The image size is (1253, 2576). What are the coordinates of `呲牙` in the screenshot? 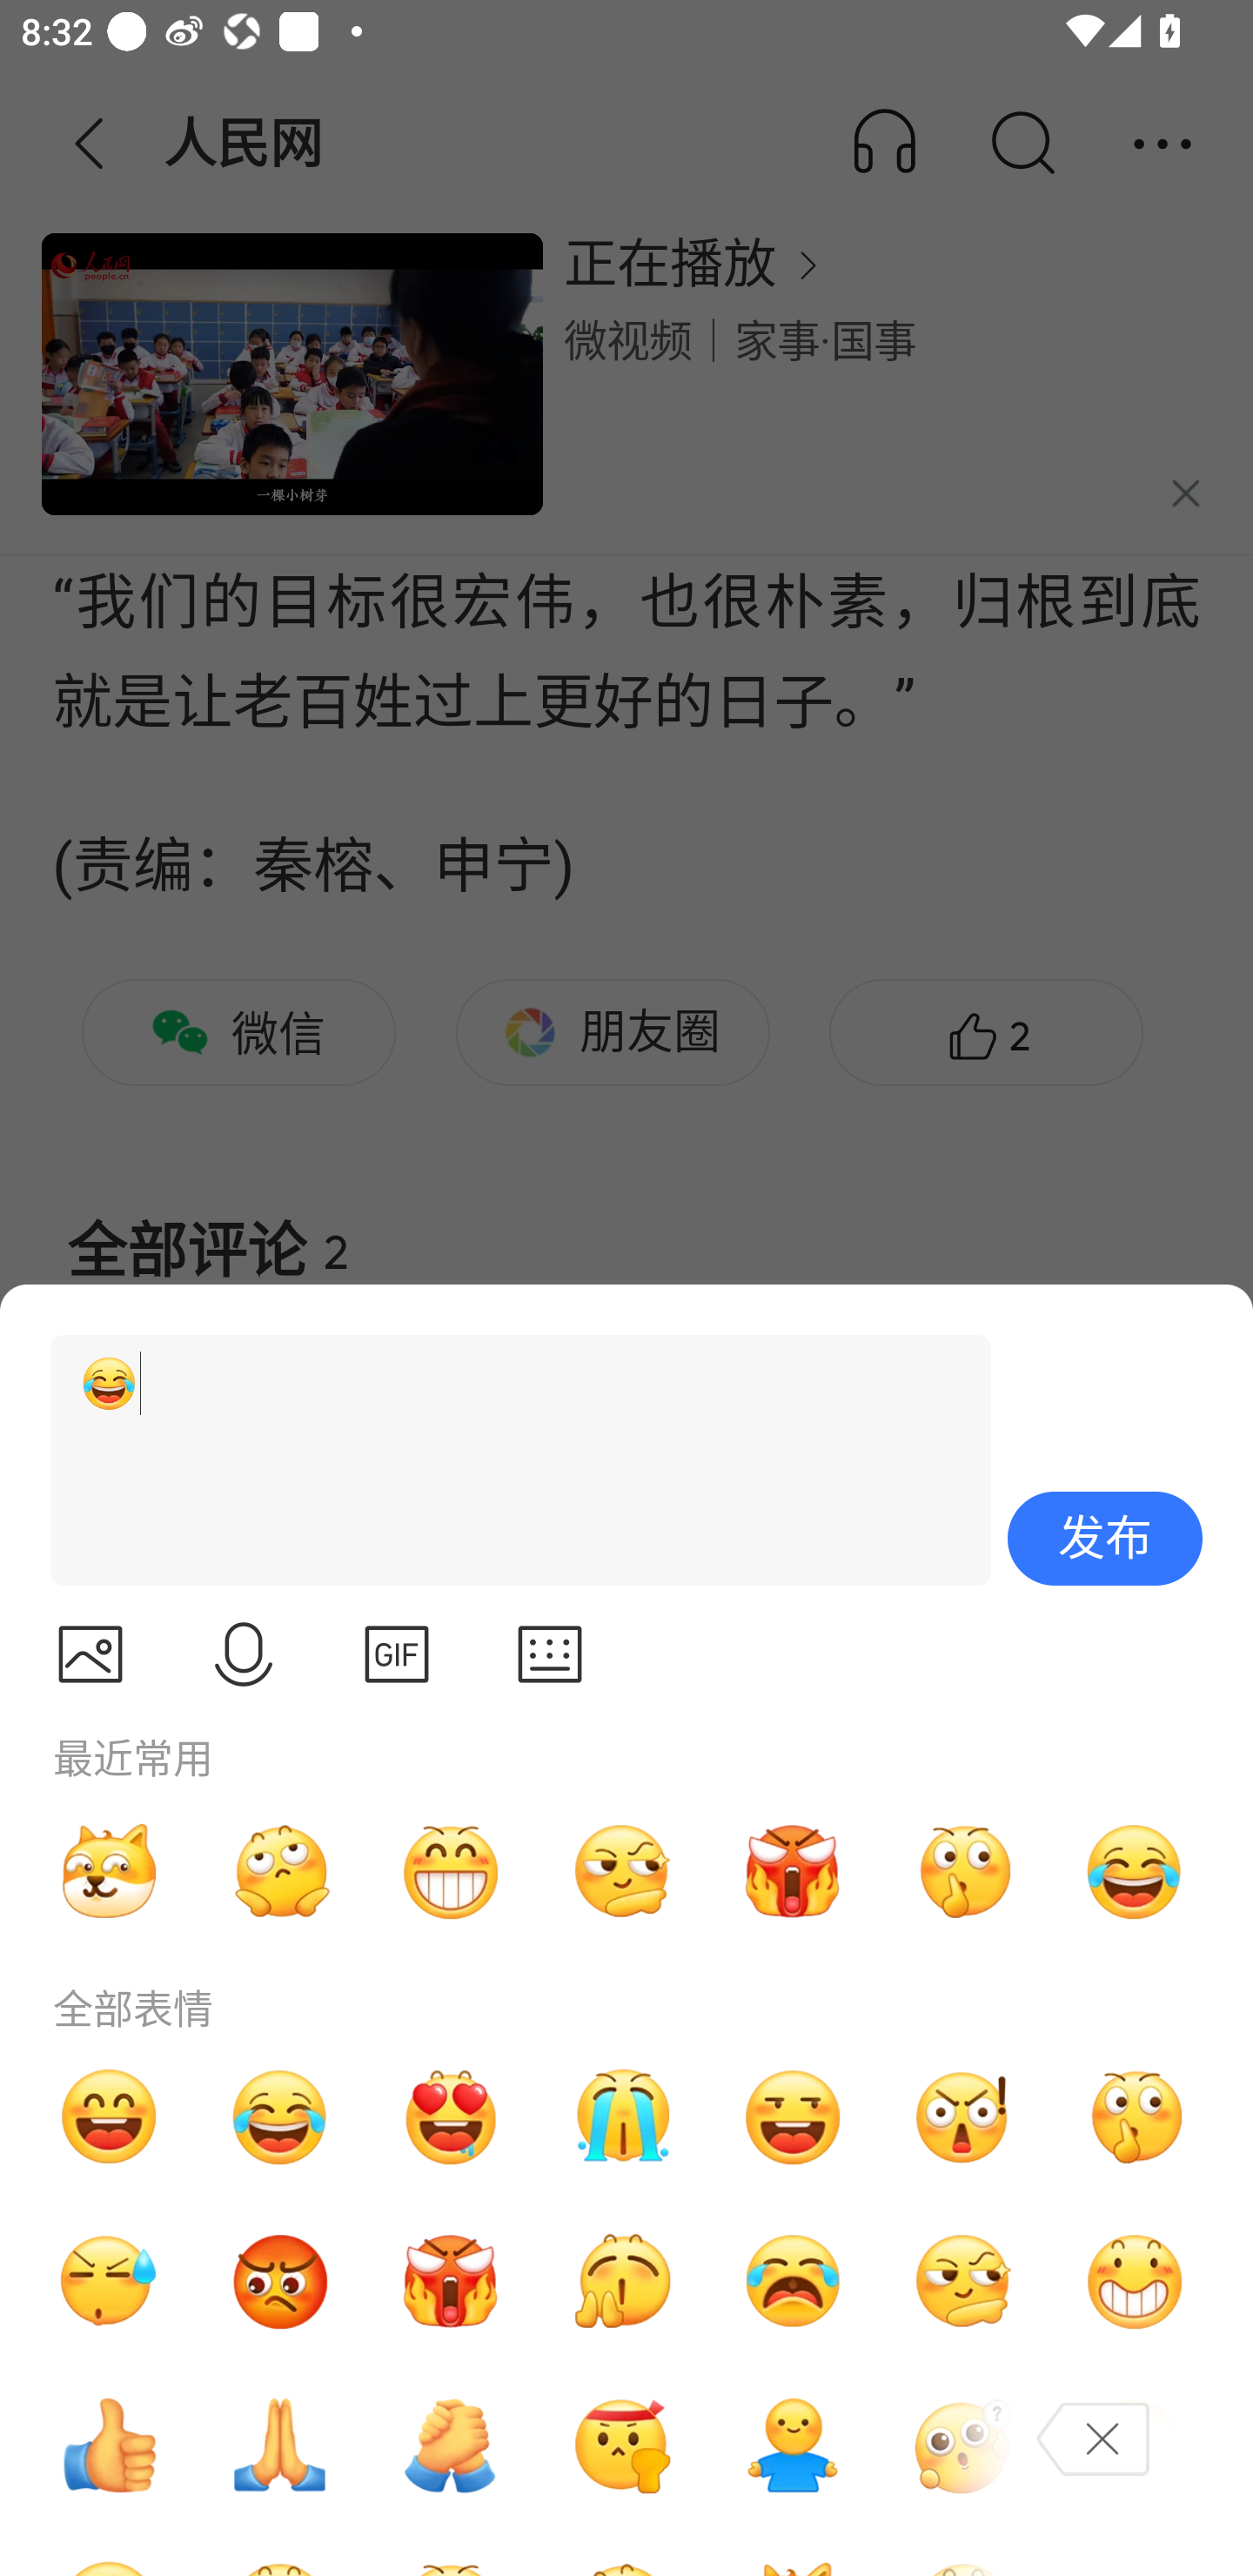 It's located at (451, 1871).